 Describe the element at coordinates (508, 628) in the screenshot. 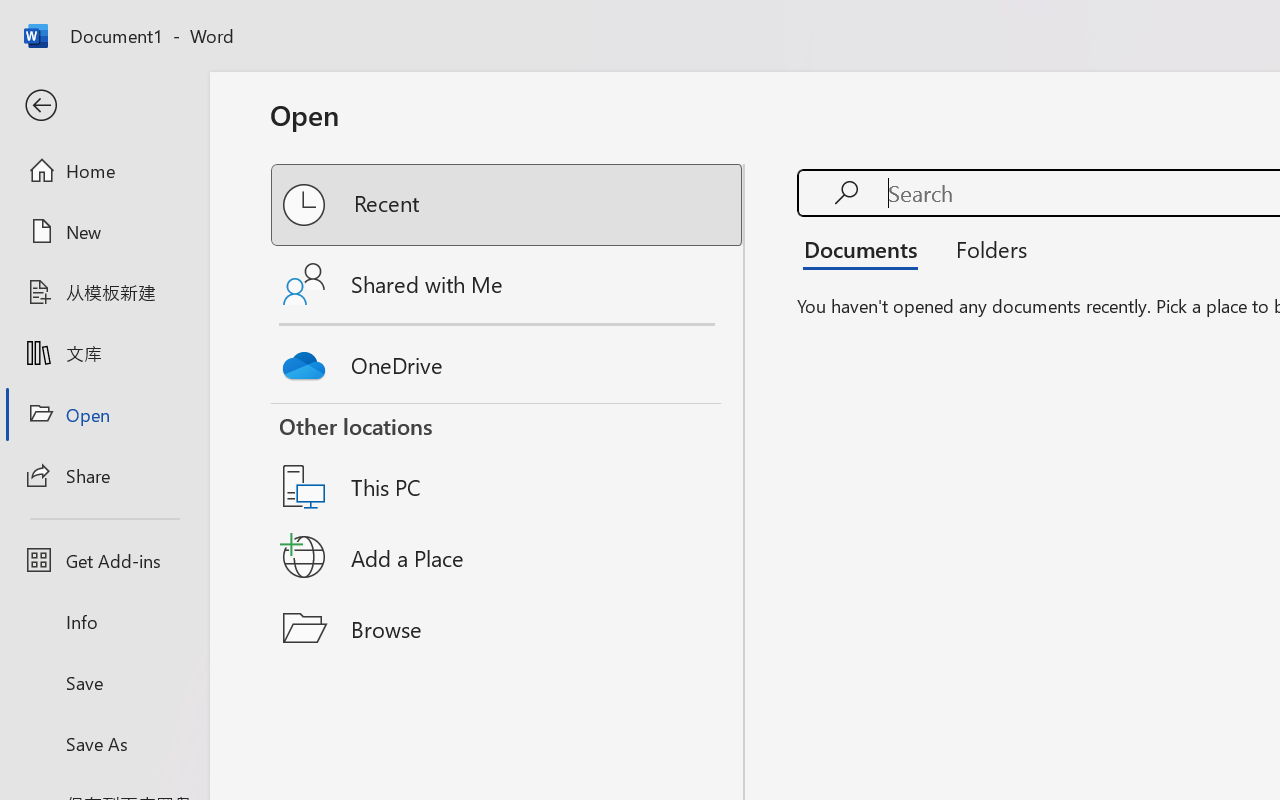

I see `Browse` at that location.